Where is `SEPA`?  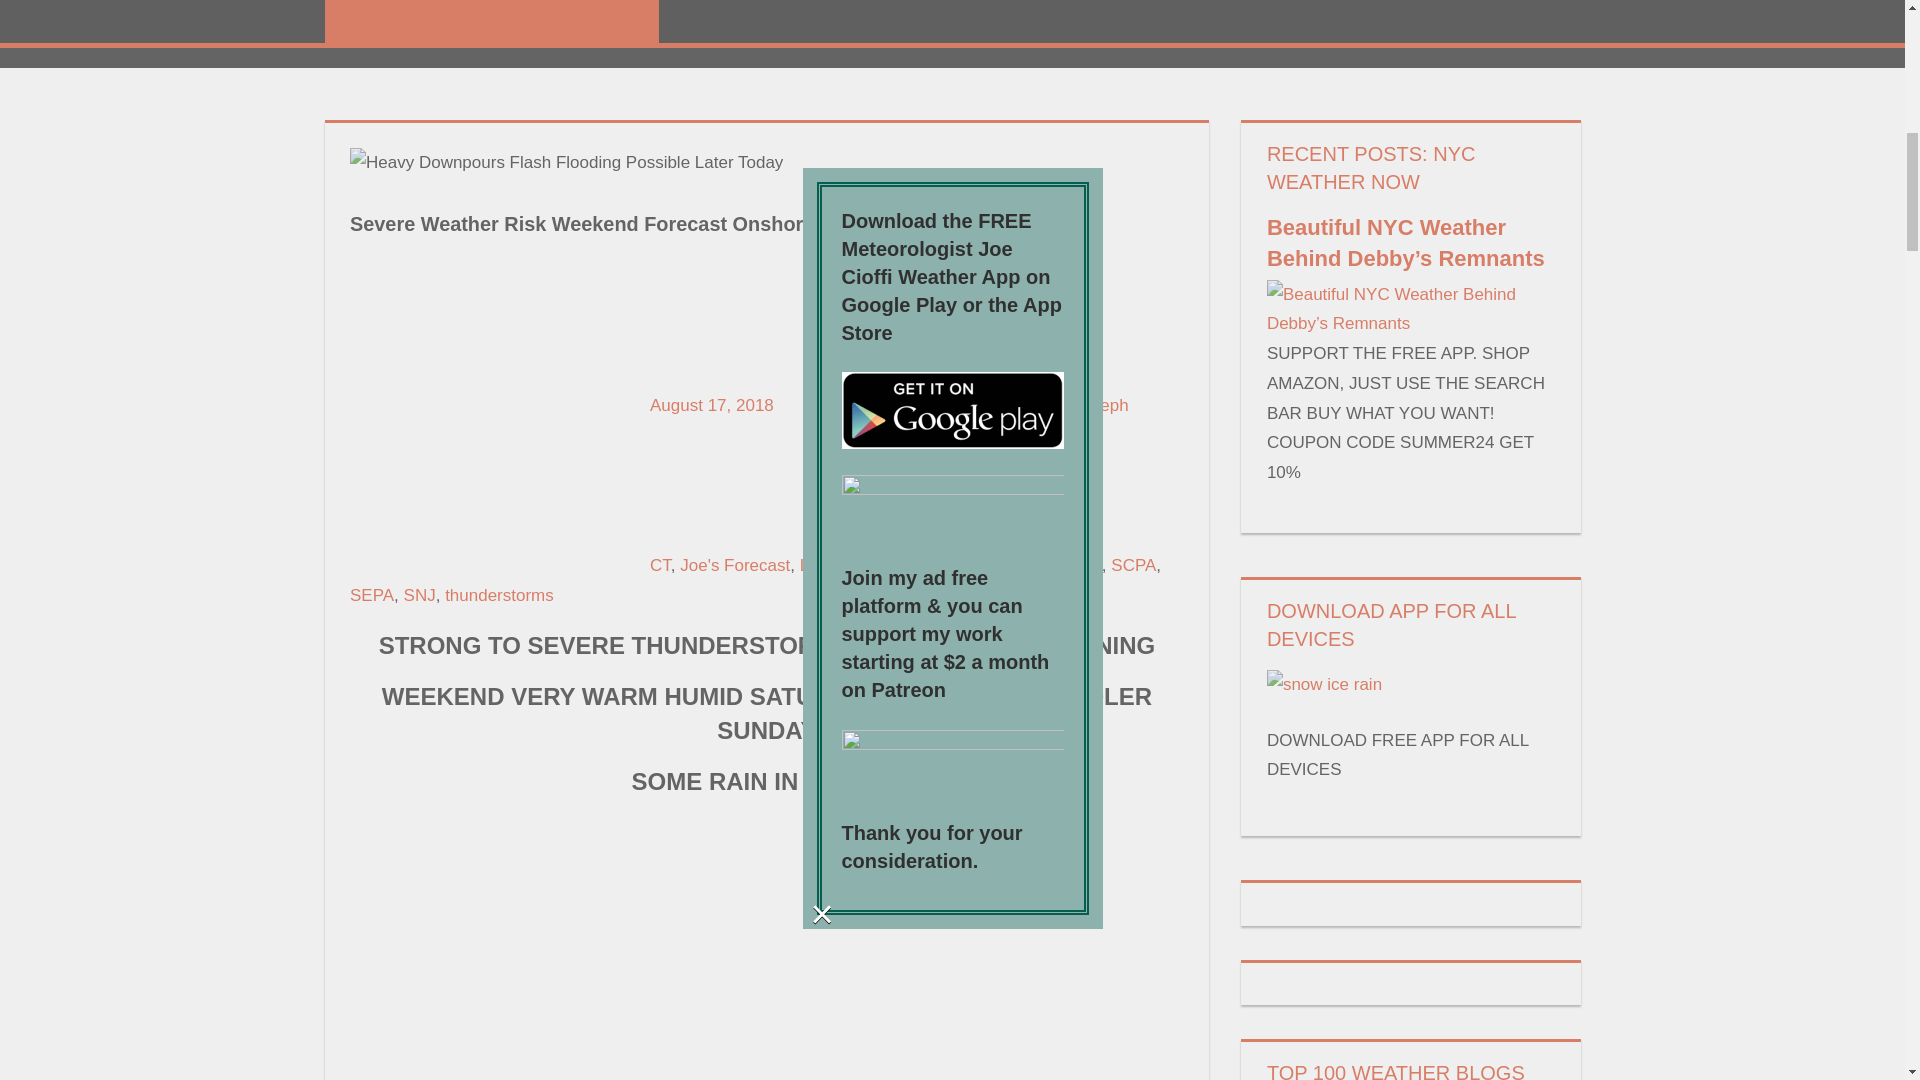
SEPA is located at coordinates (371, 595).